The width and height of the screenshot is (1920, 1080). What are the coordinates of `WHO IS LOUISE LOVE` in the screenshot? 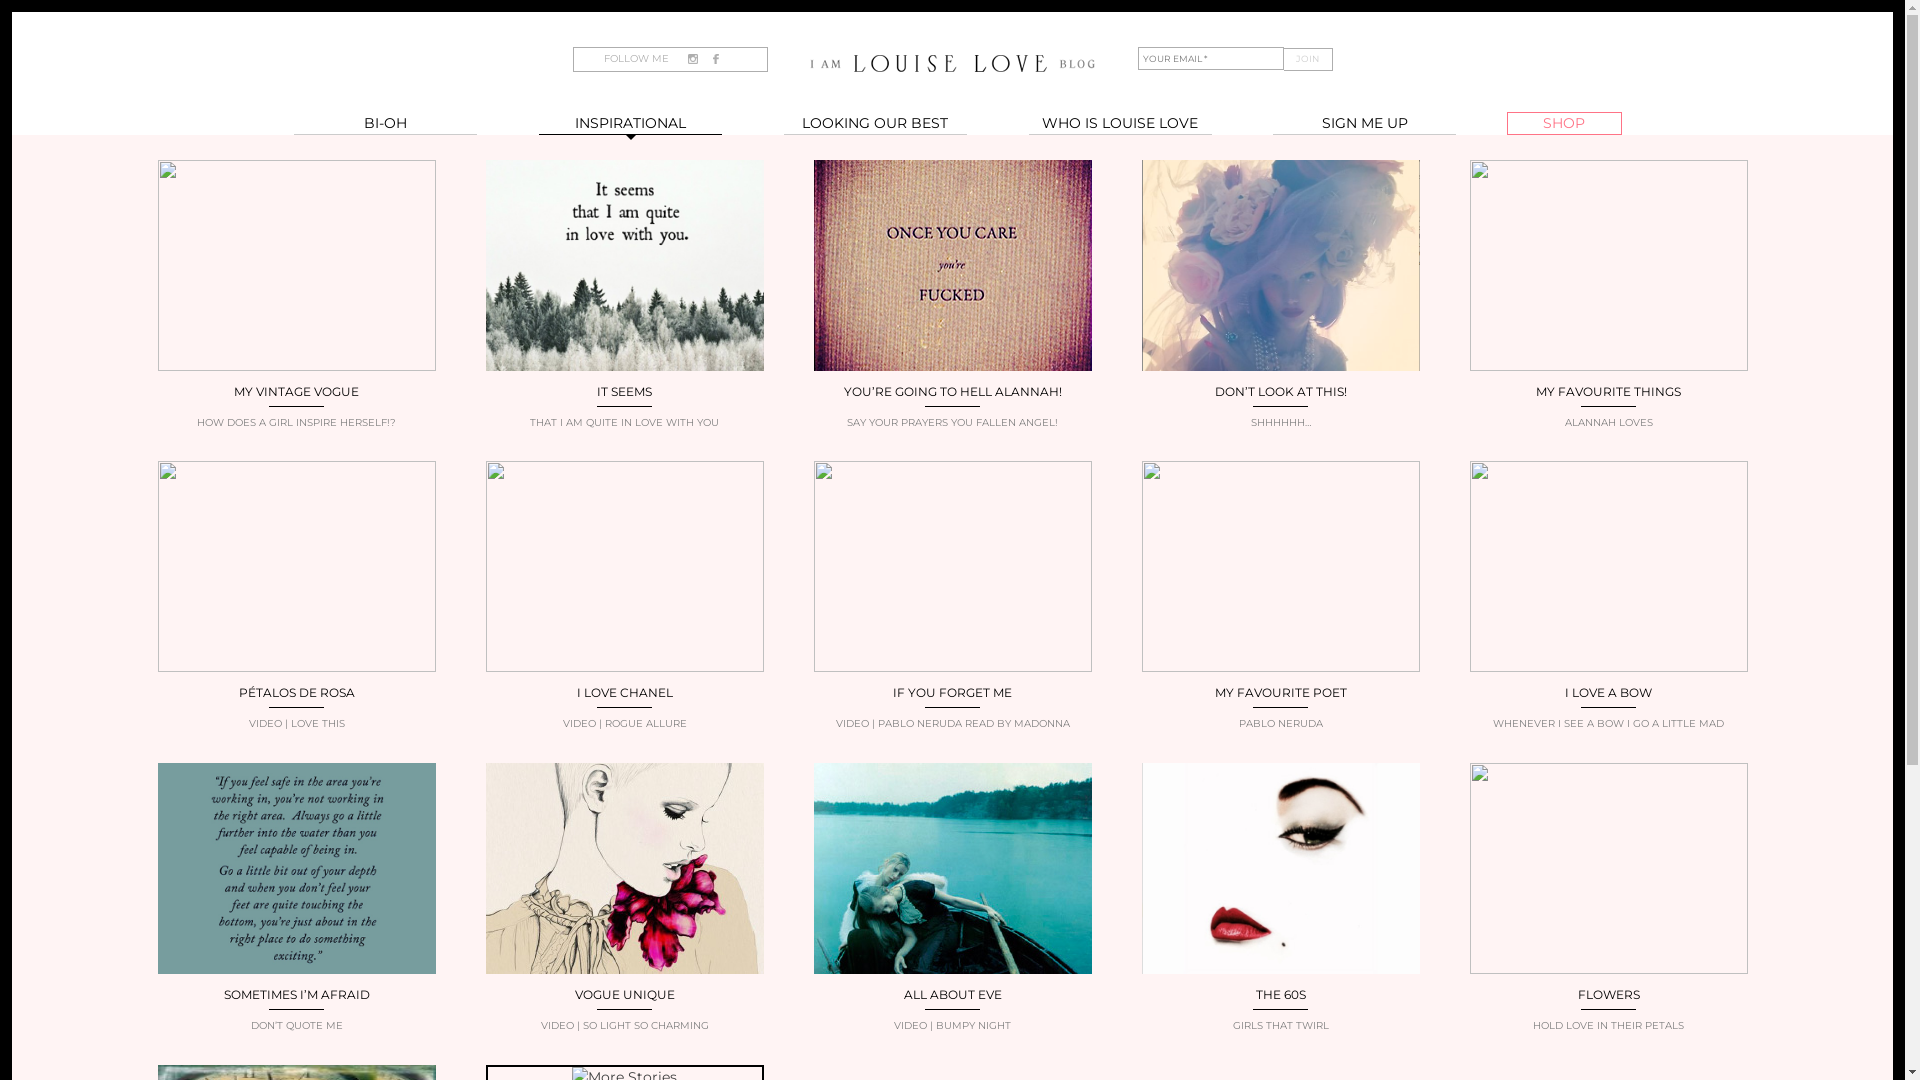 It's located at (1120, 124).